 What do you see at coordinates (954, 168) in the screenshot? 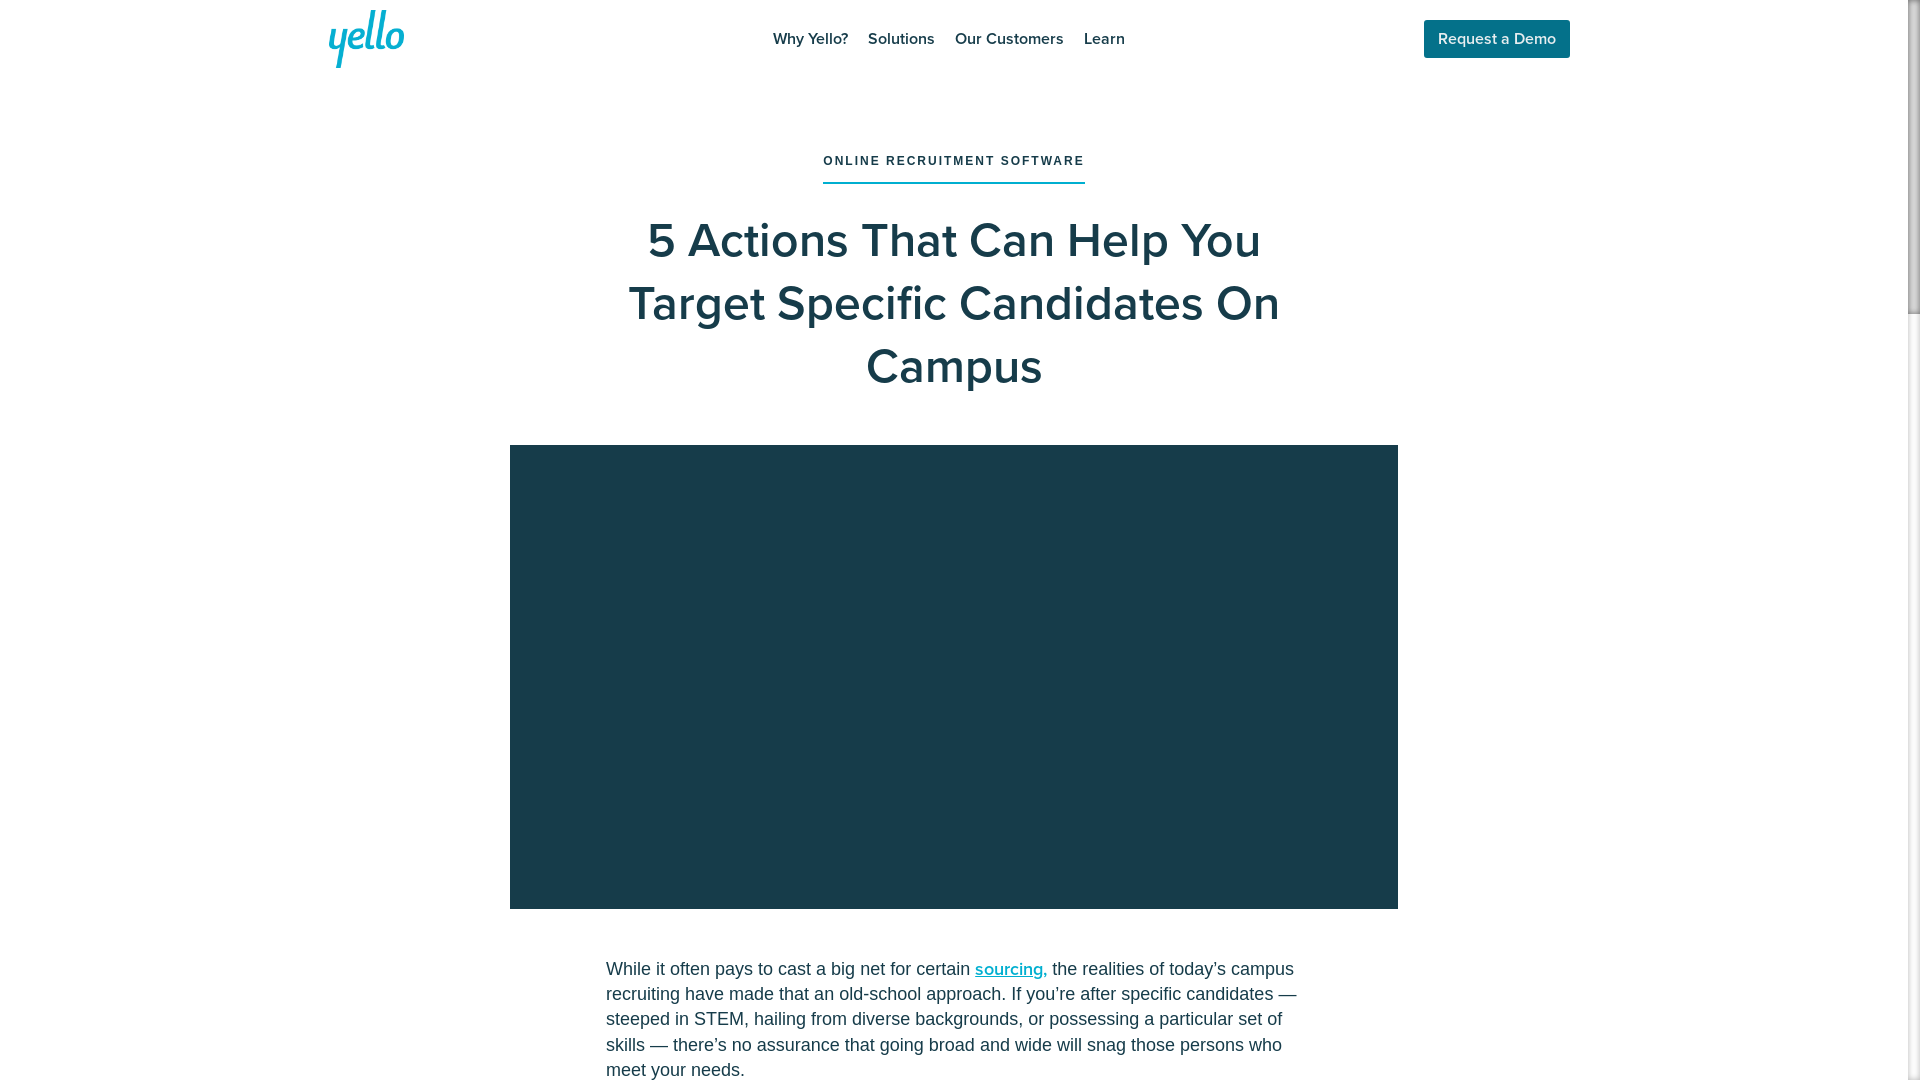
I see `ONLINE RECRUITMENT SOFTWARE` at bounding box center [954, 168].